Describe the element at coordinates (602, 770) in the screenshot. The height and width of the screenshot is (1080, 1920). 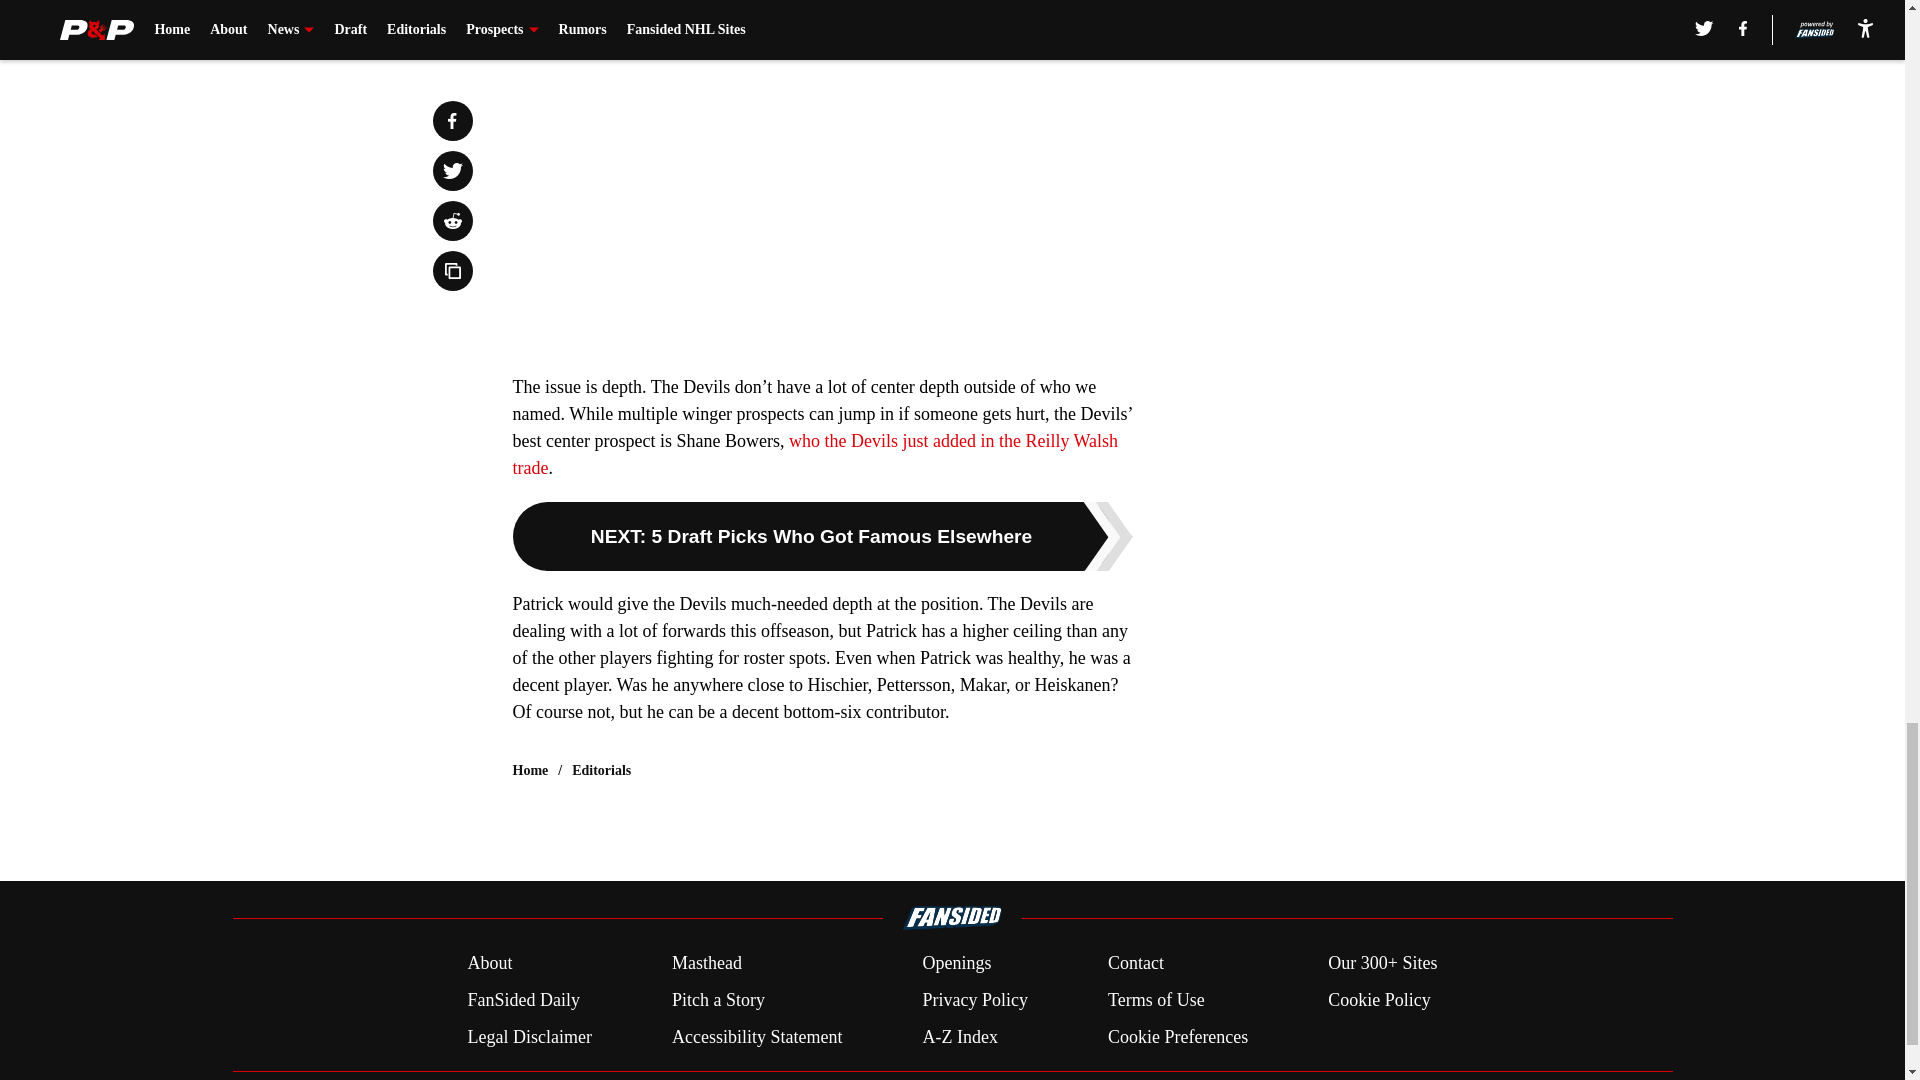
I see `Editorials` at that location.